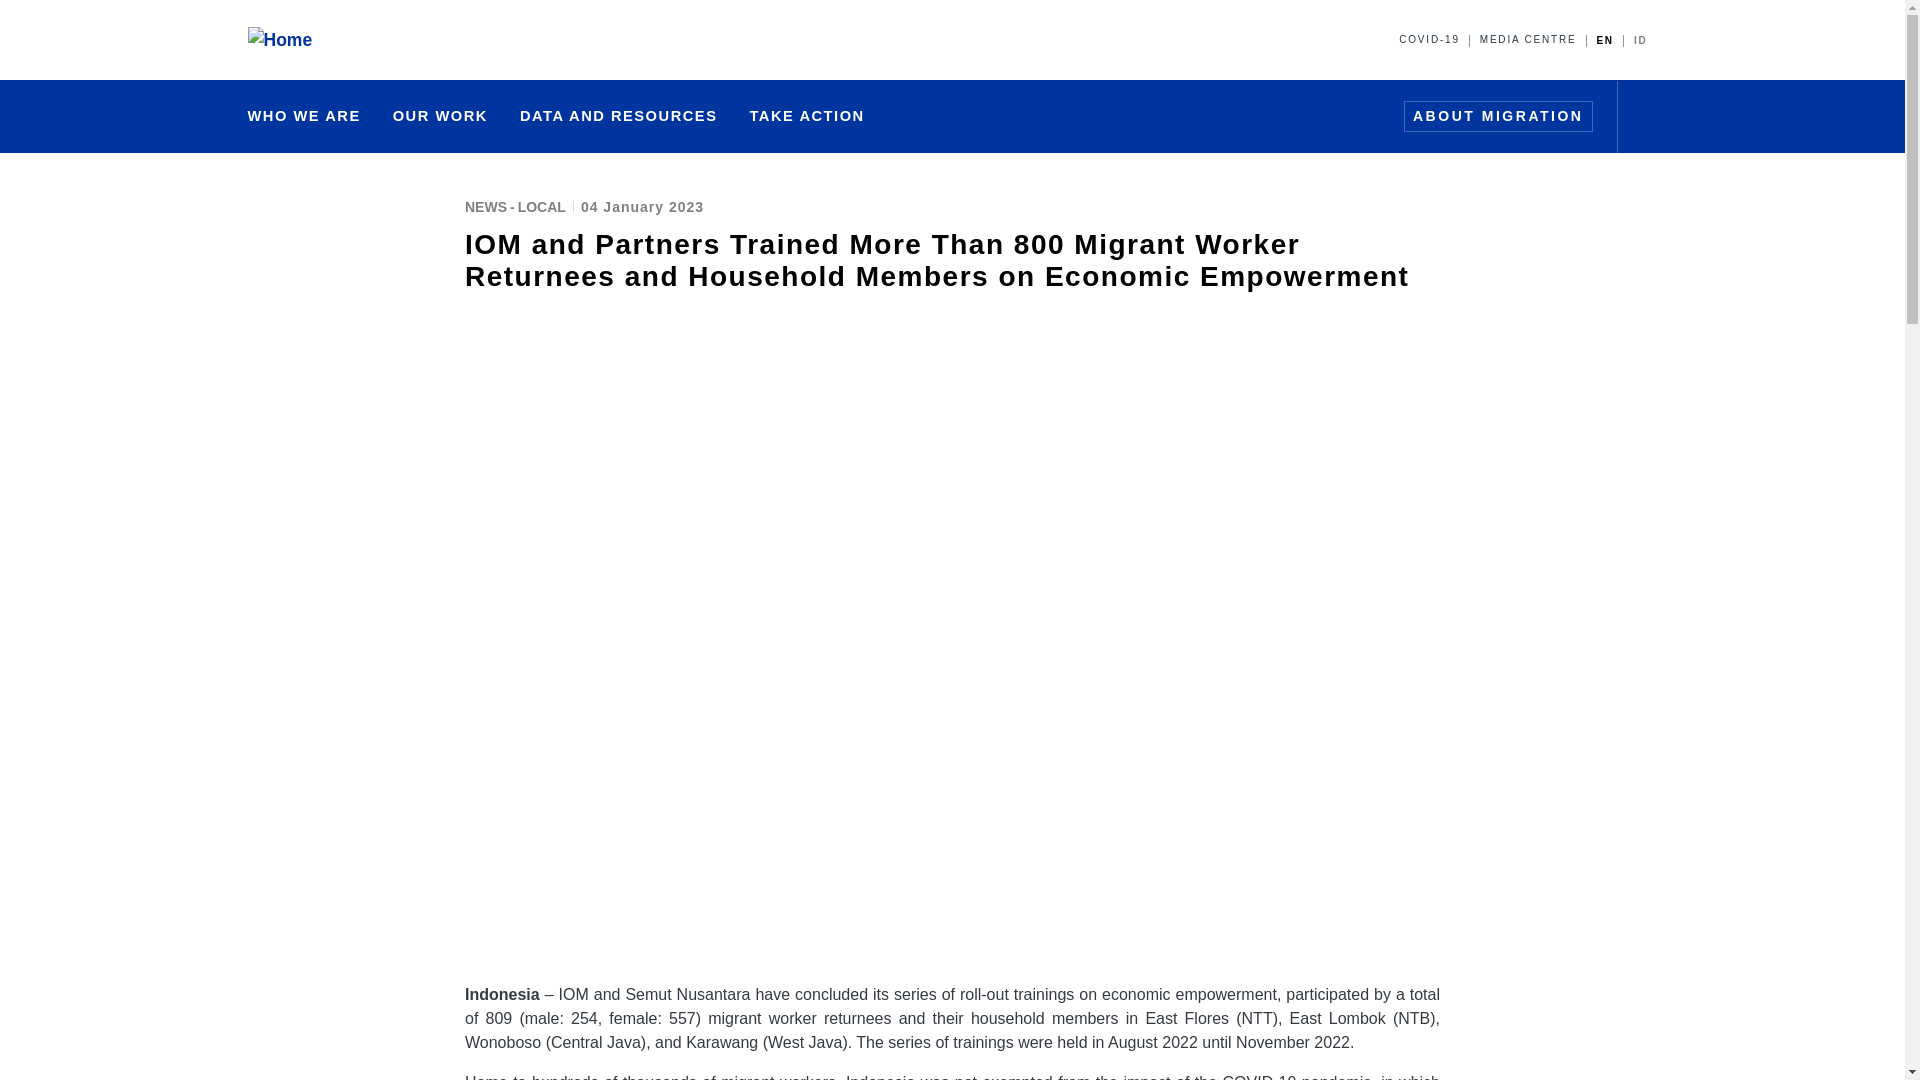 The width and height of the screenshot is (1920, 1080). I want to click on 2030 AGENDA, so click(902, 117).